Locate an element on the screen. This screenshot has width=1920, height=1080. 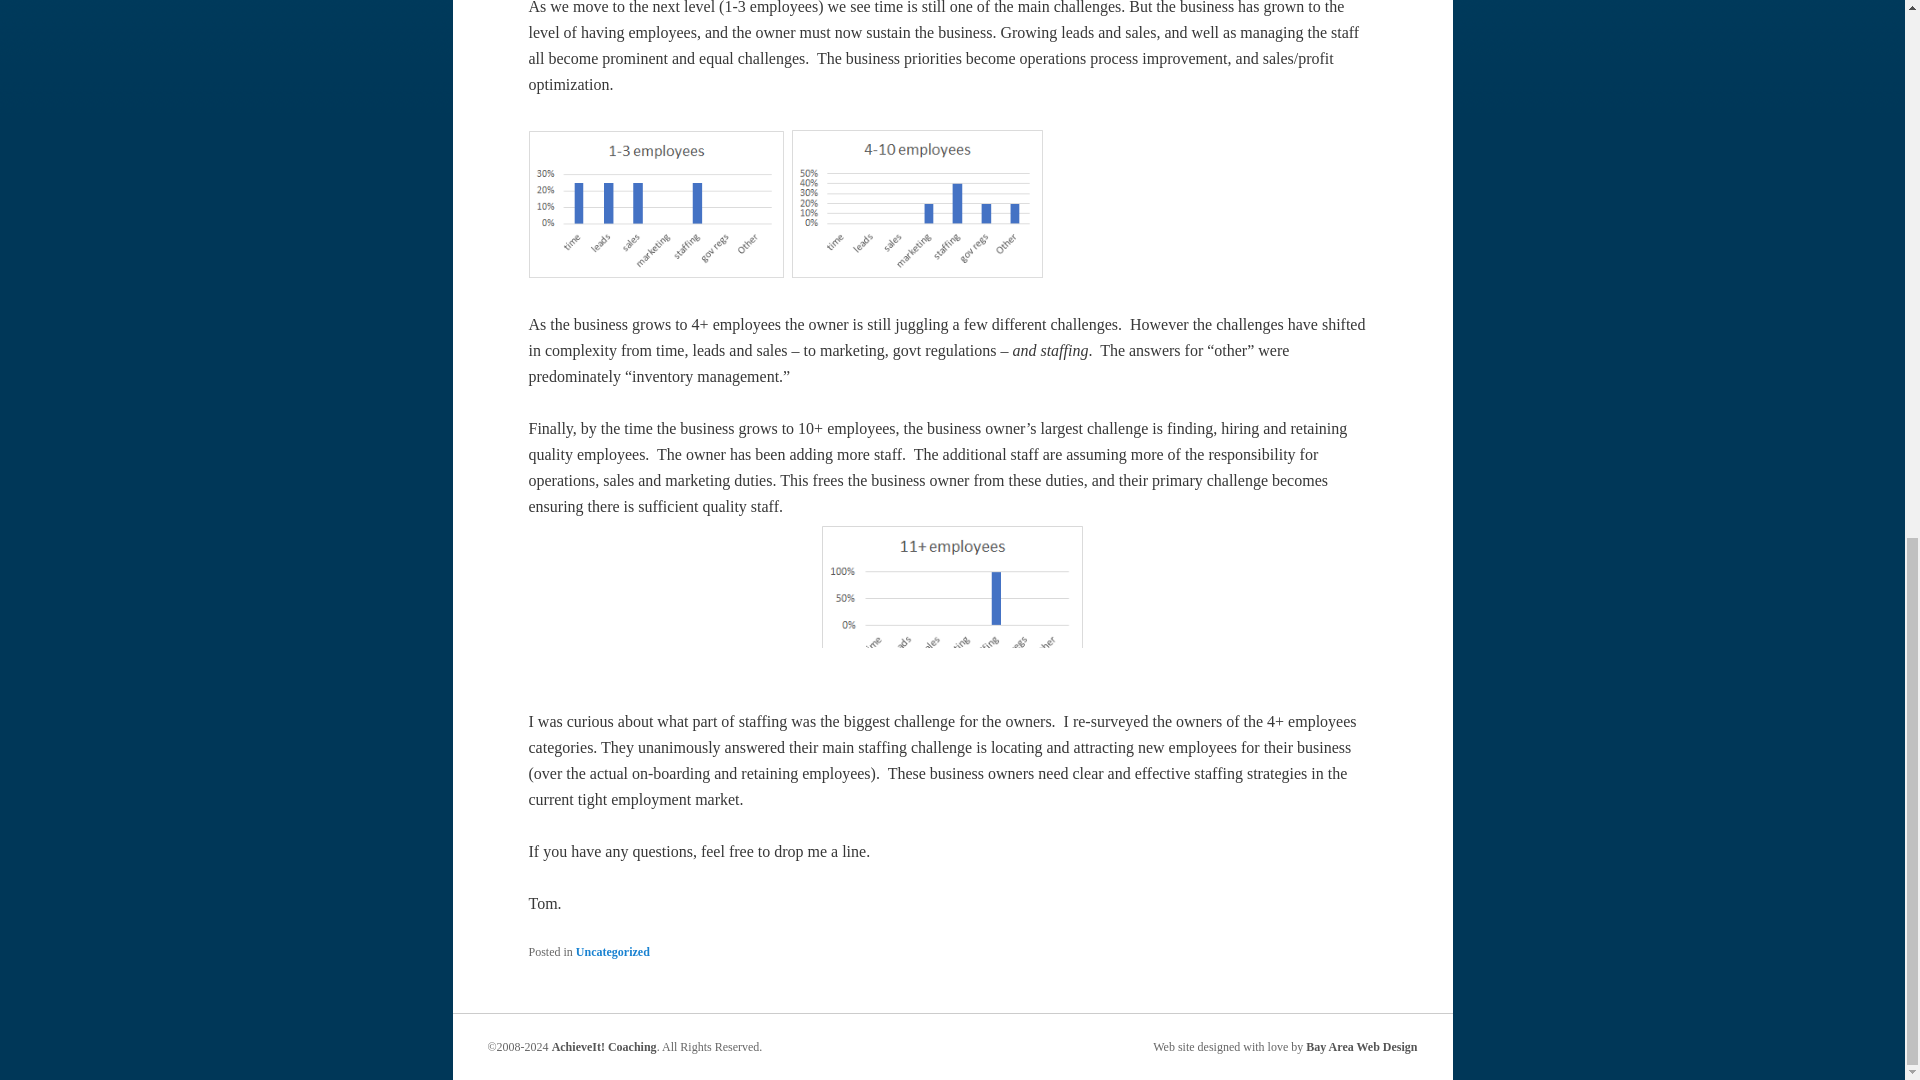
Bay Area Web Design is located at coordinates (1360, 1047).